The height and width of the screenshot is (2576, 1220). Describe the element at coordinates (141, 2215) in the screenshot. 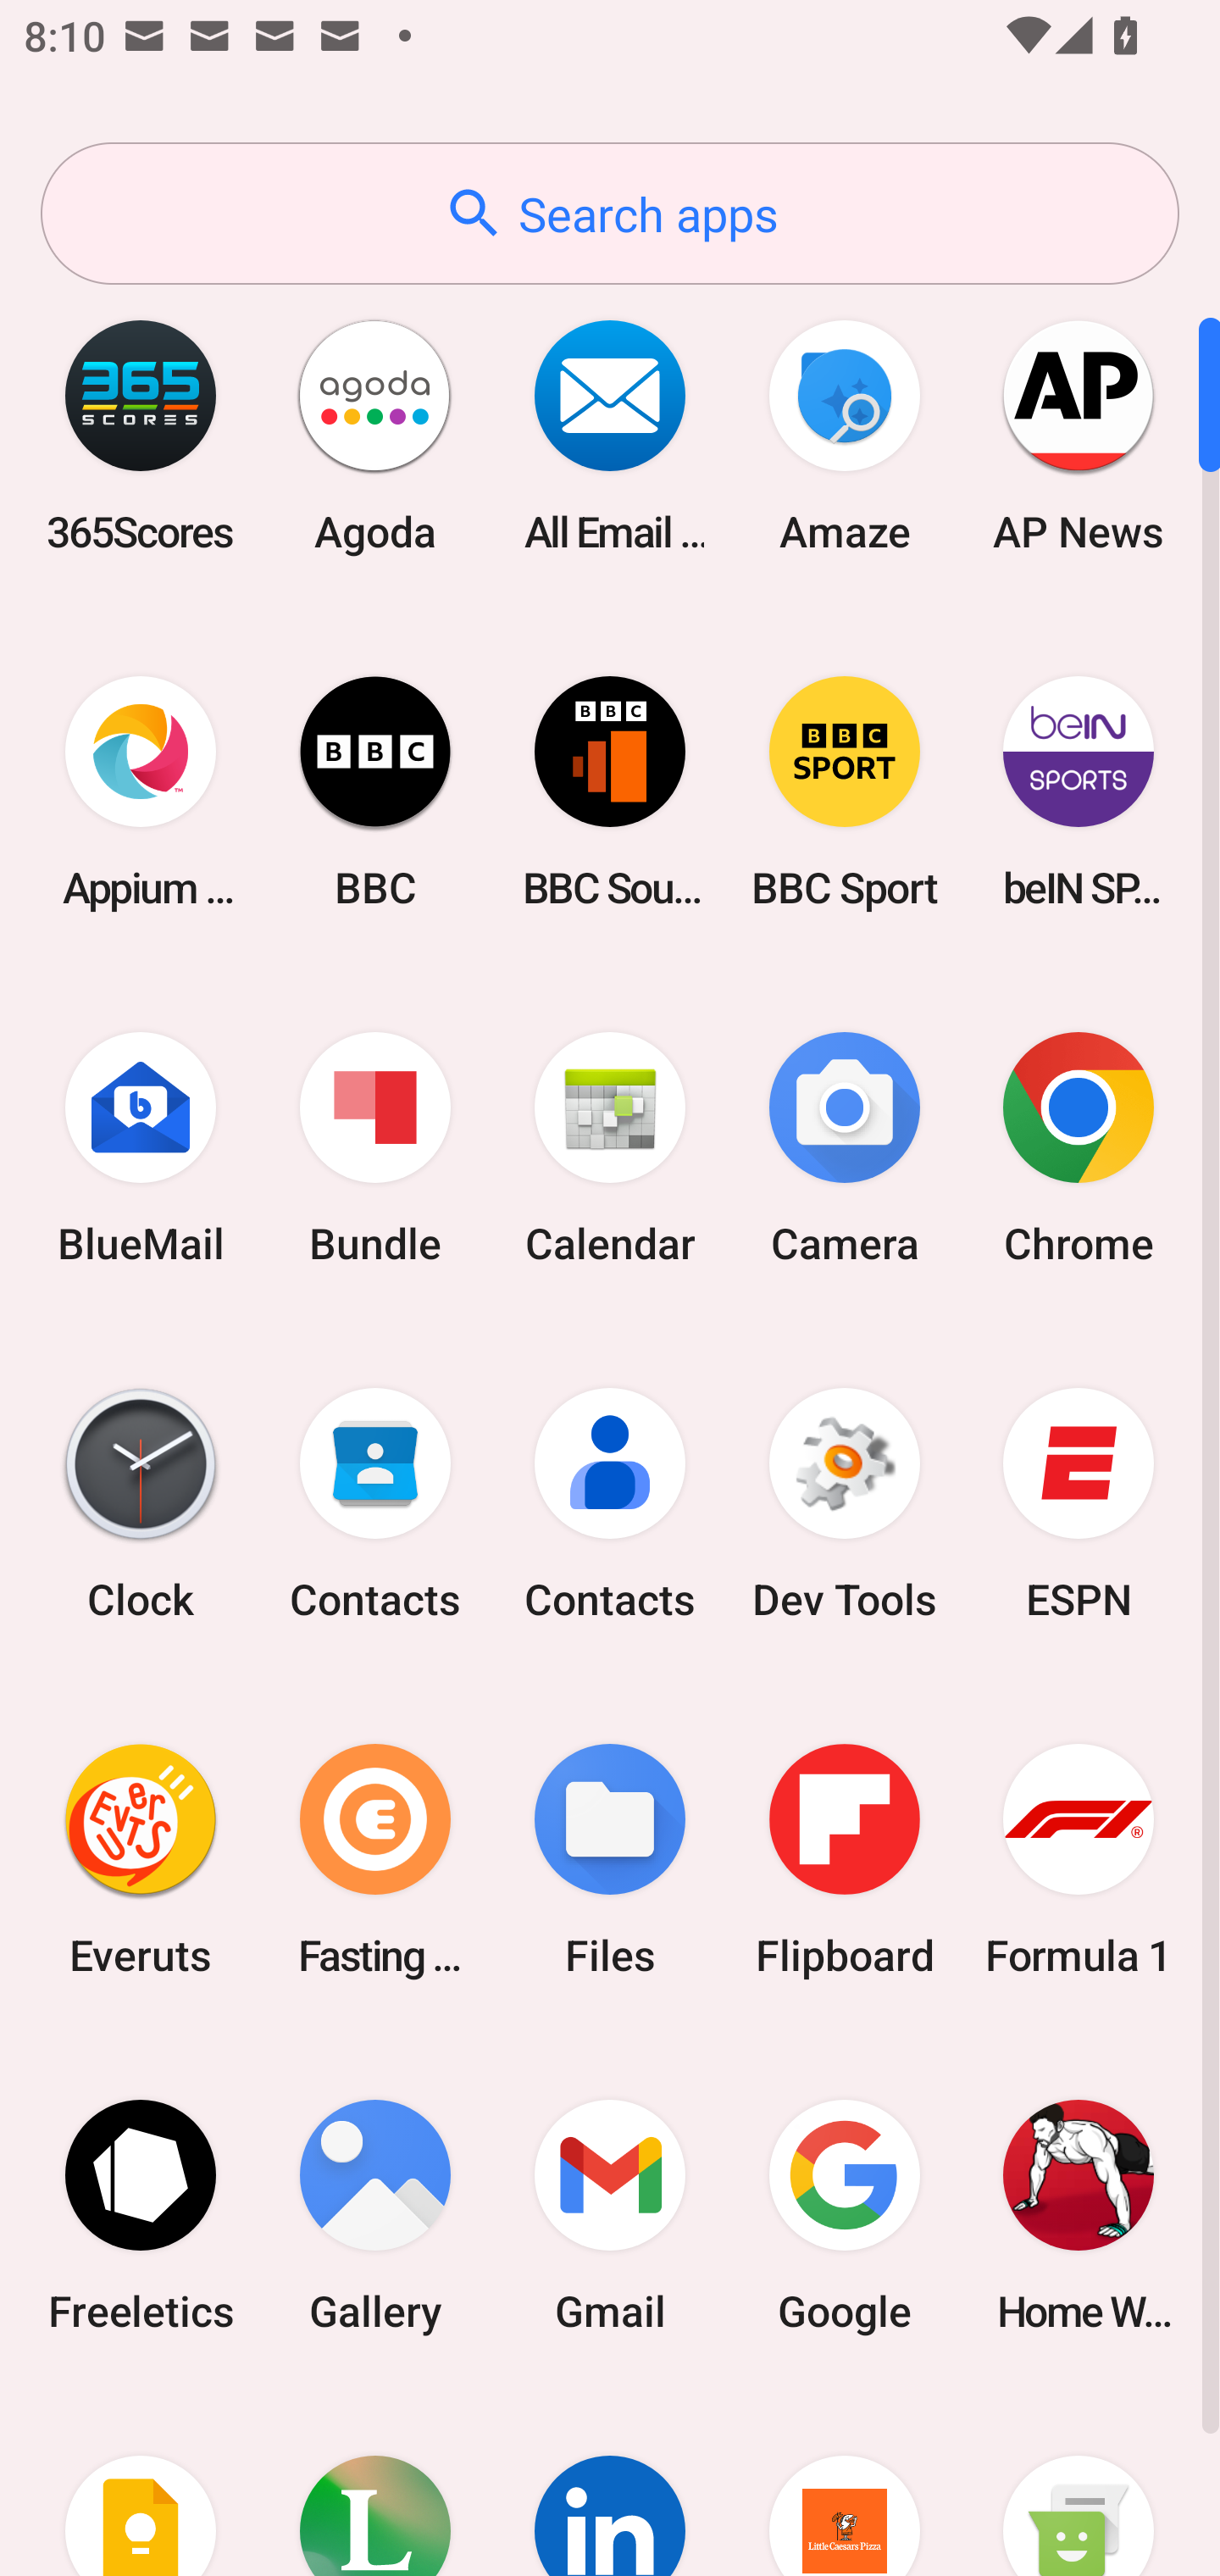

I see `Freeletics` at that location.